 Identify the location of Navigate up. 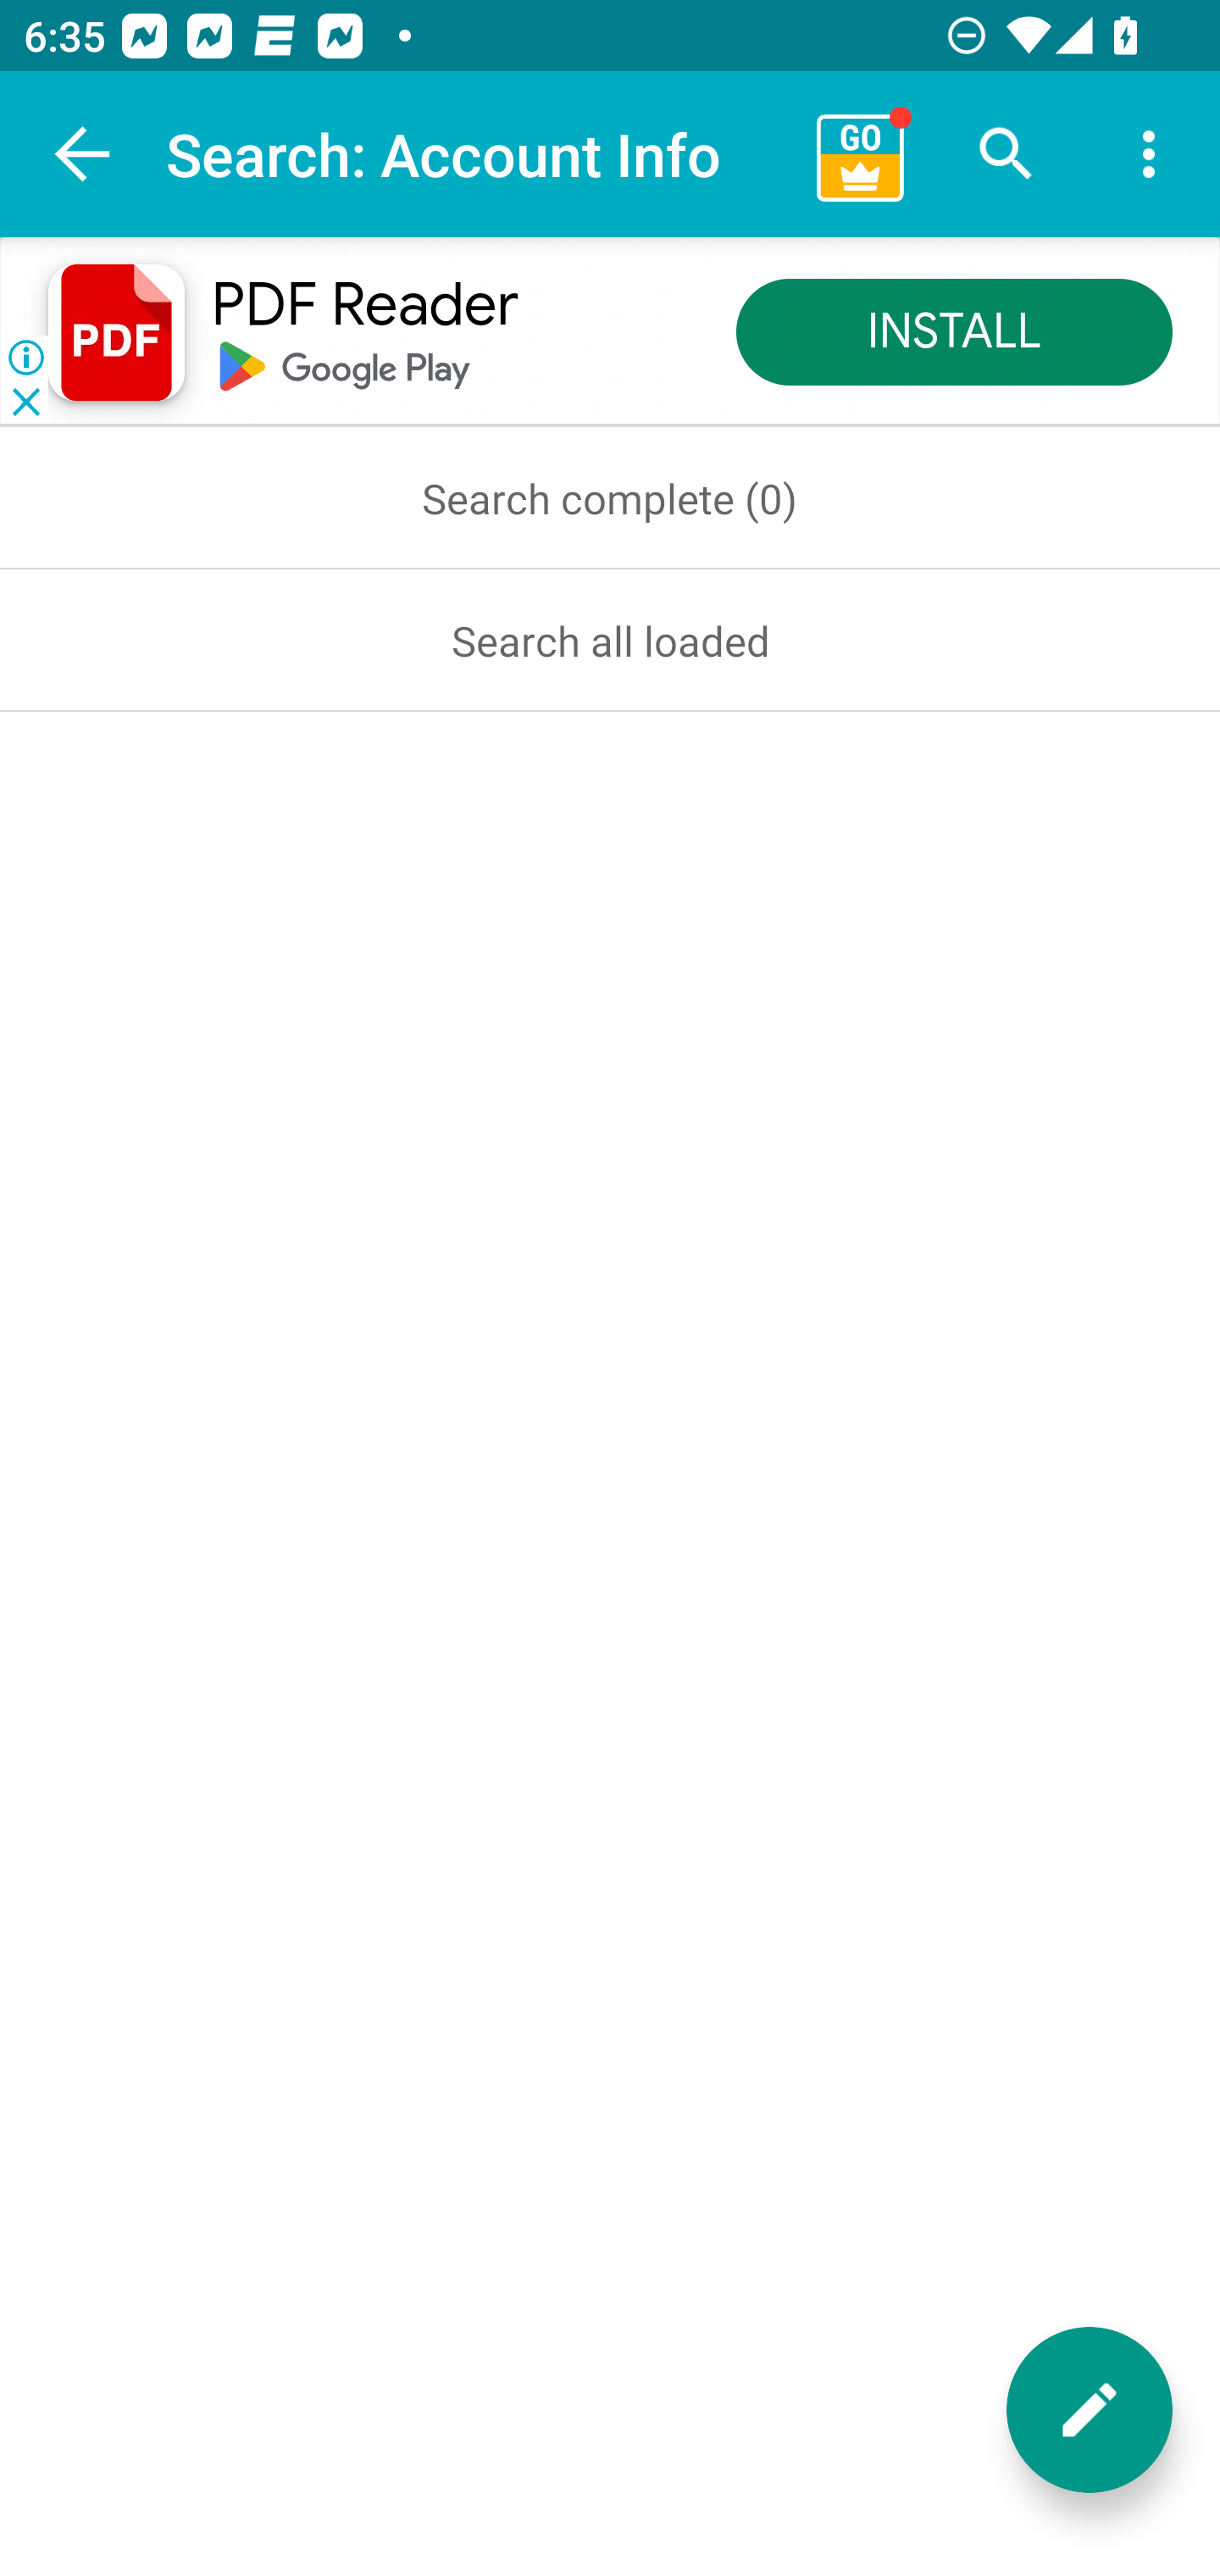
(83, 154).